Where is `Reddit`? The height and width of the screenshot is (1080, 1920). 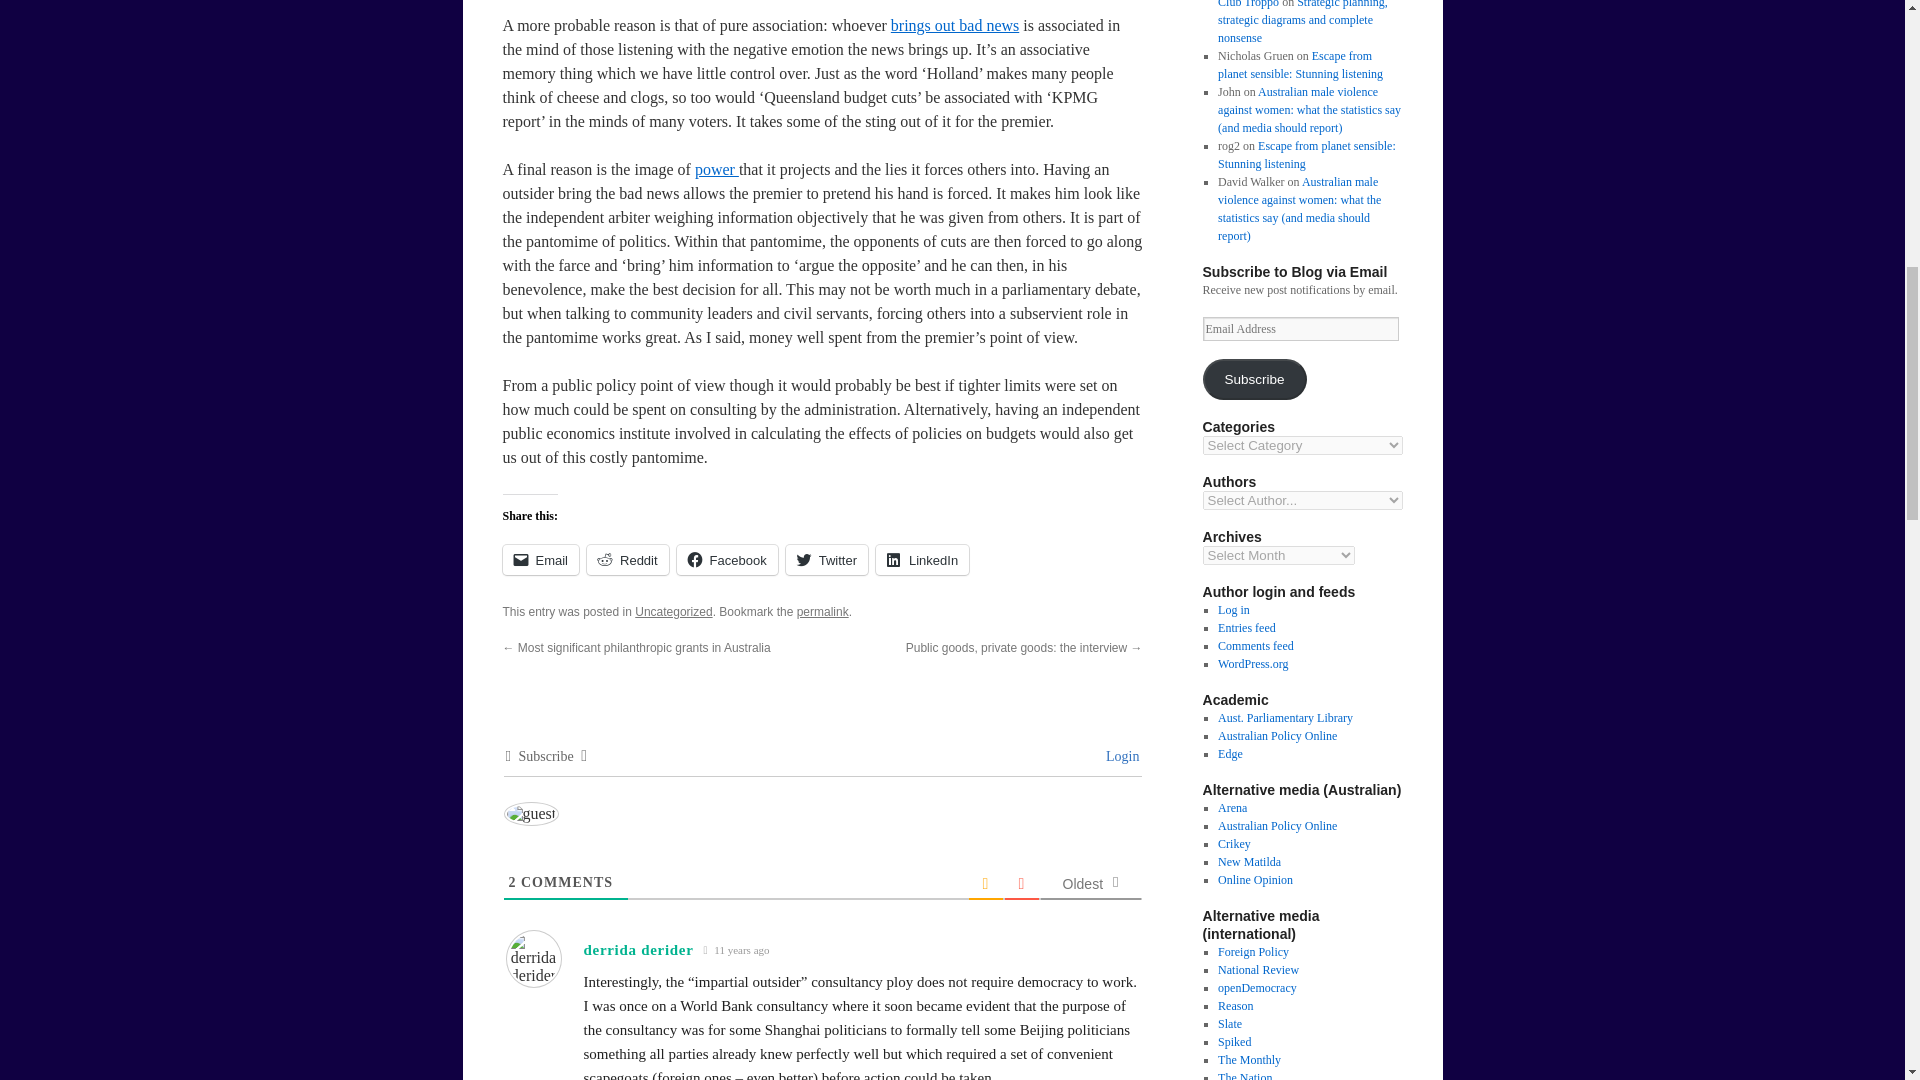 Reddit is located at coordinates (628, 560).